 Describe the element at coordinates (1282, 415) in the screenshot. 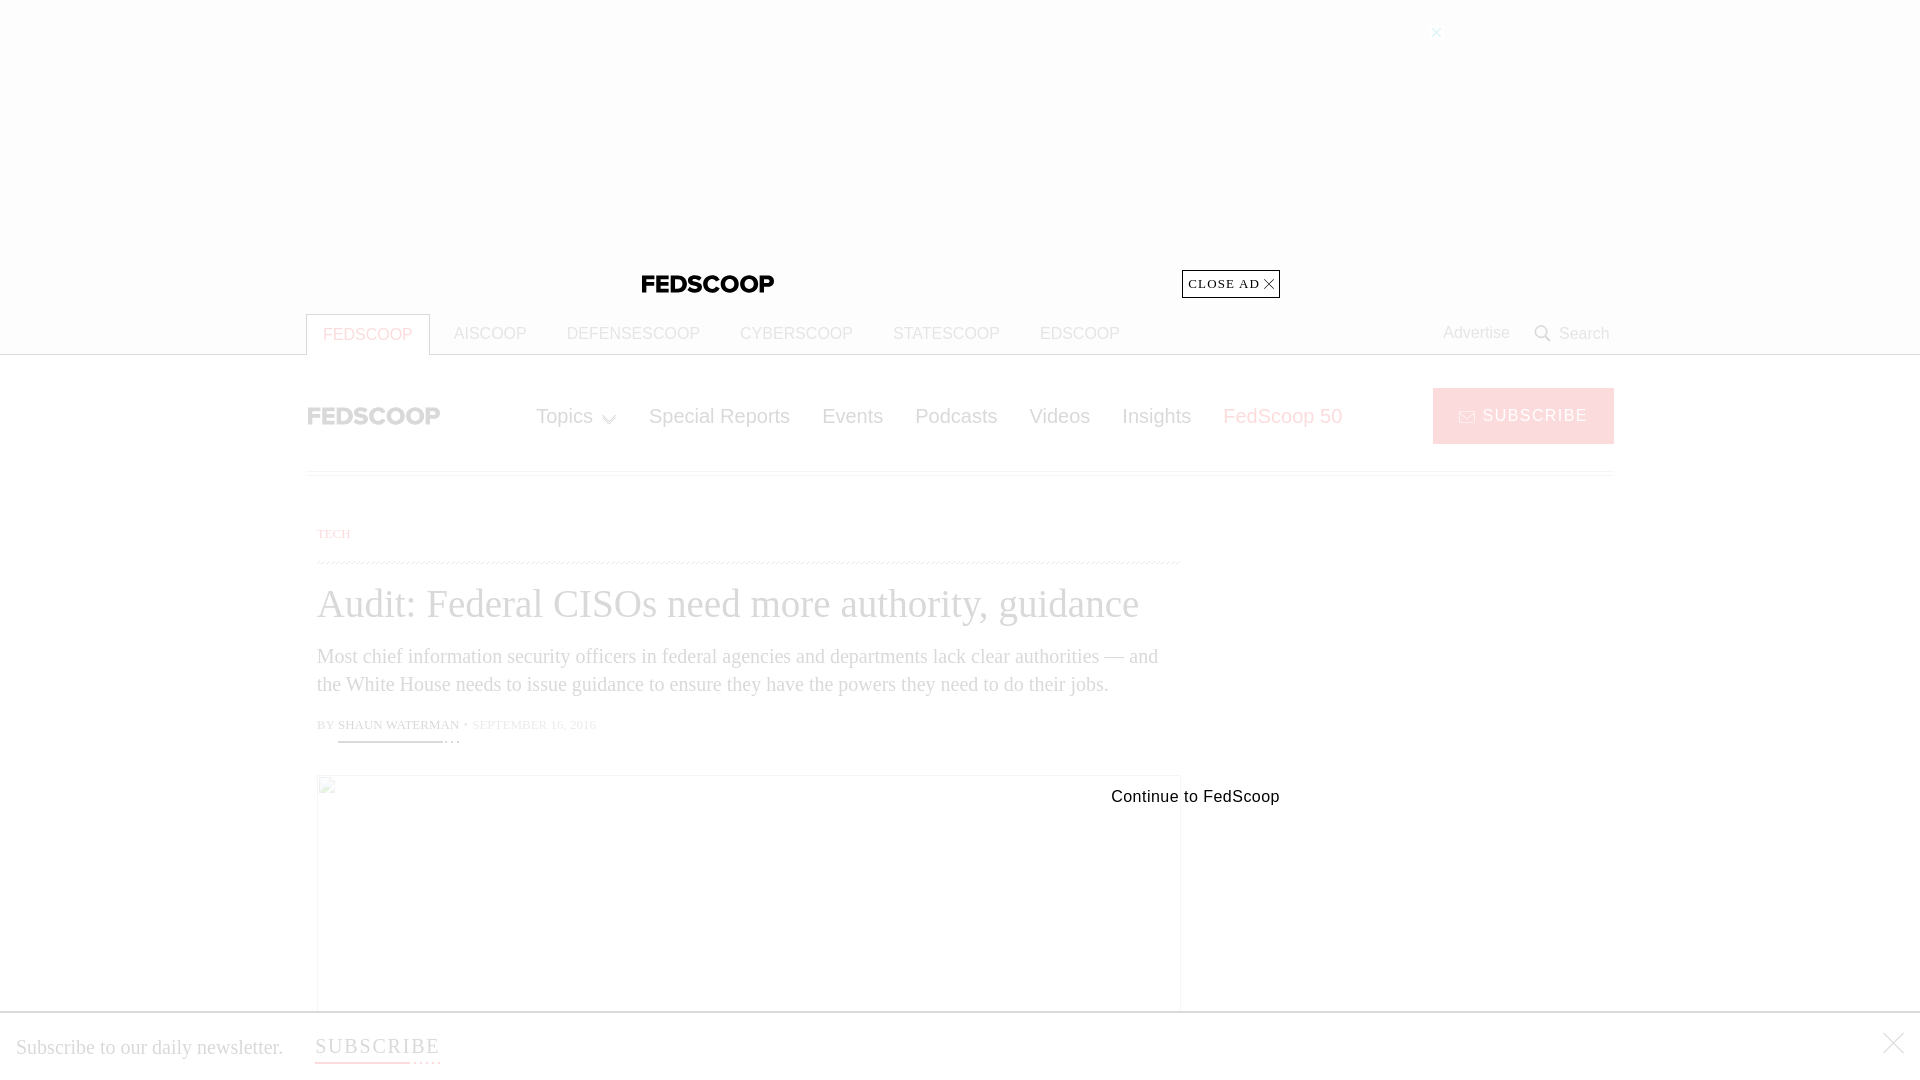

I see `FedScoop 50` at that location.